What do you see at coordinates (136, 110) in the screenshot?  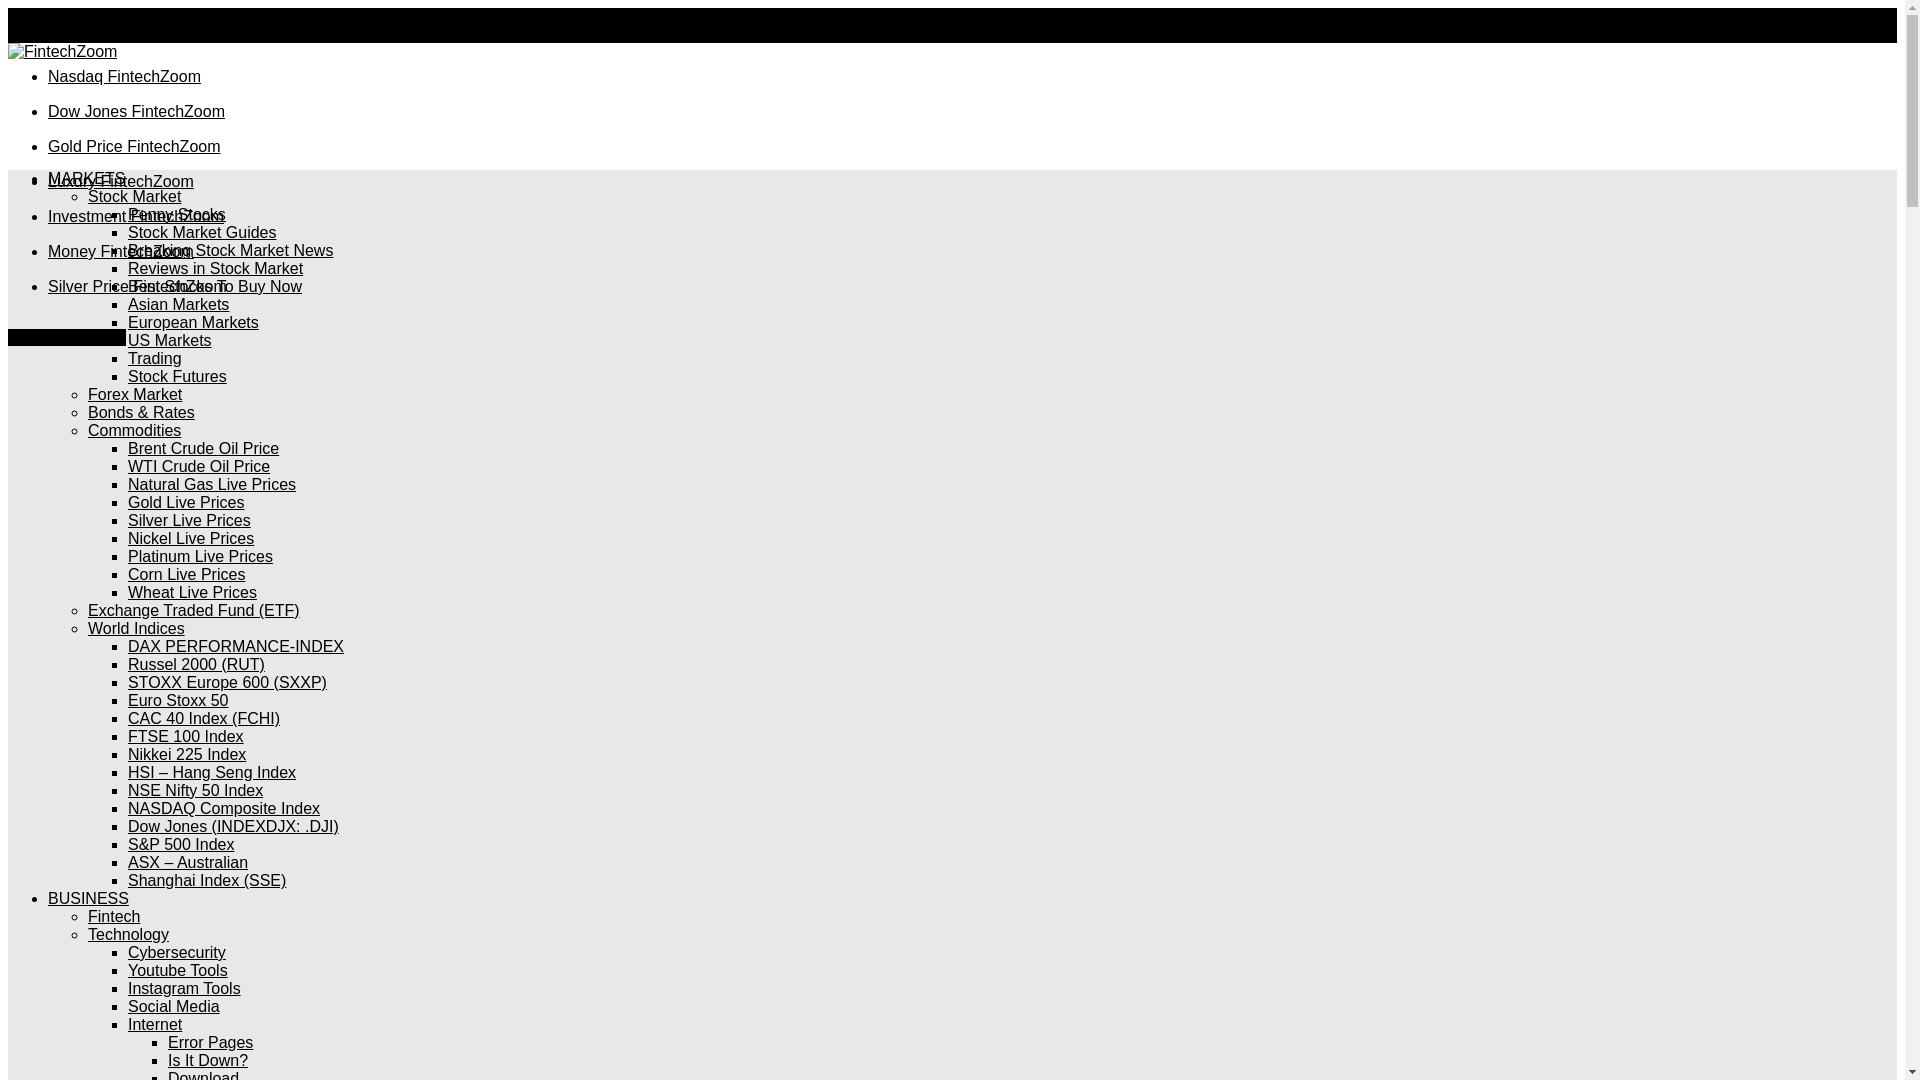 I see `Dow Jones FintechZoom` at bounding box center [136, 110].